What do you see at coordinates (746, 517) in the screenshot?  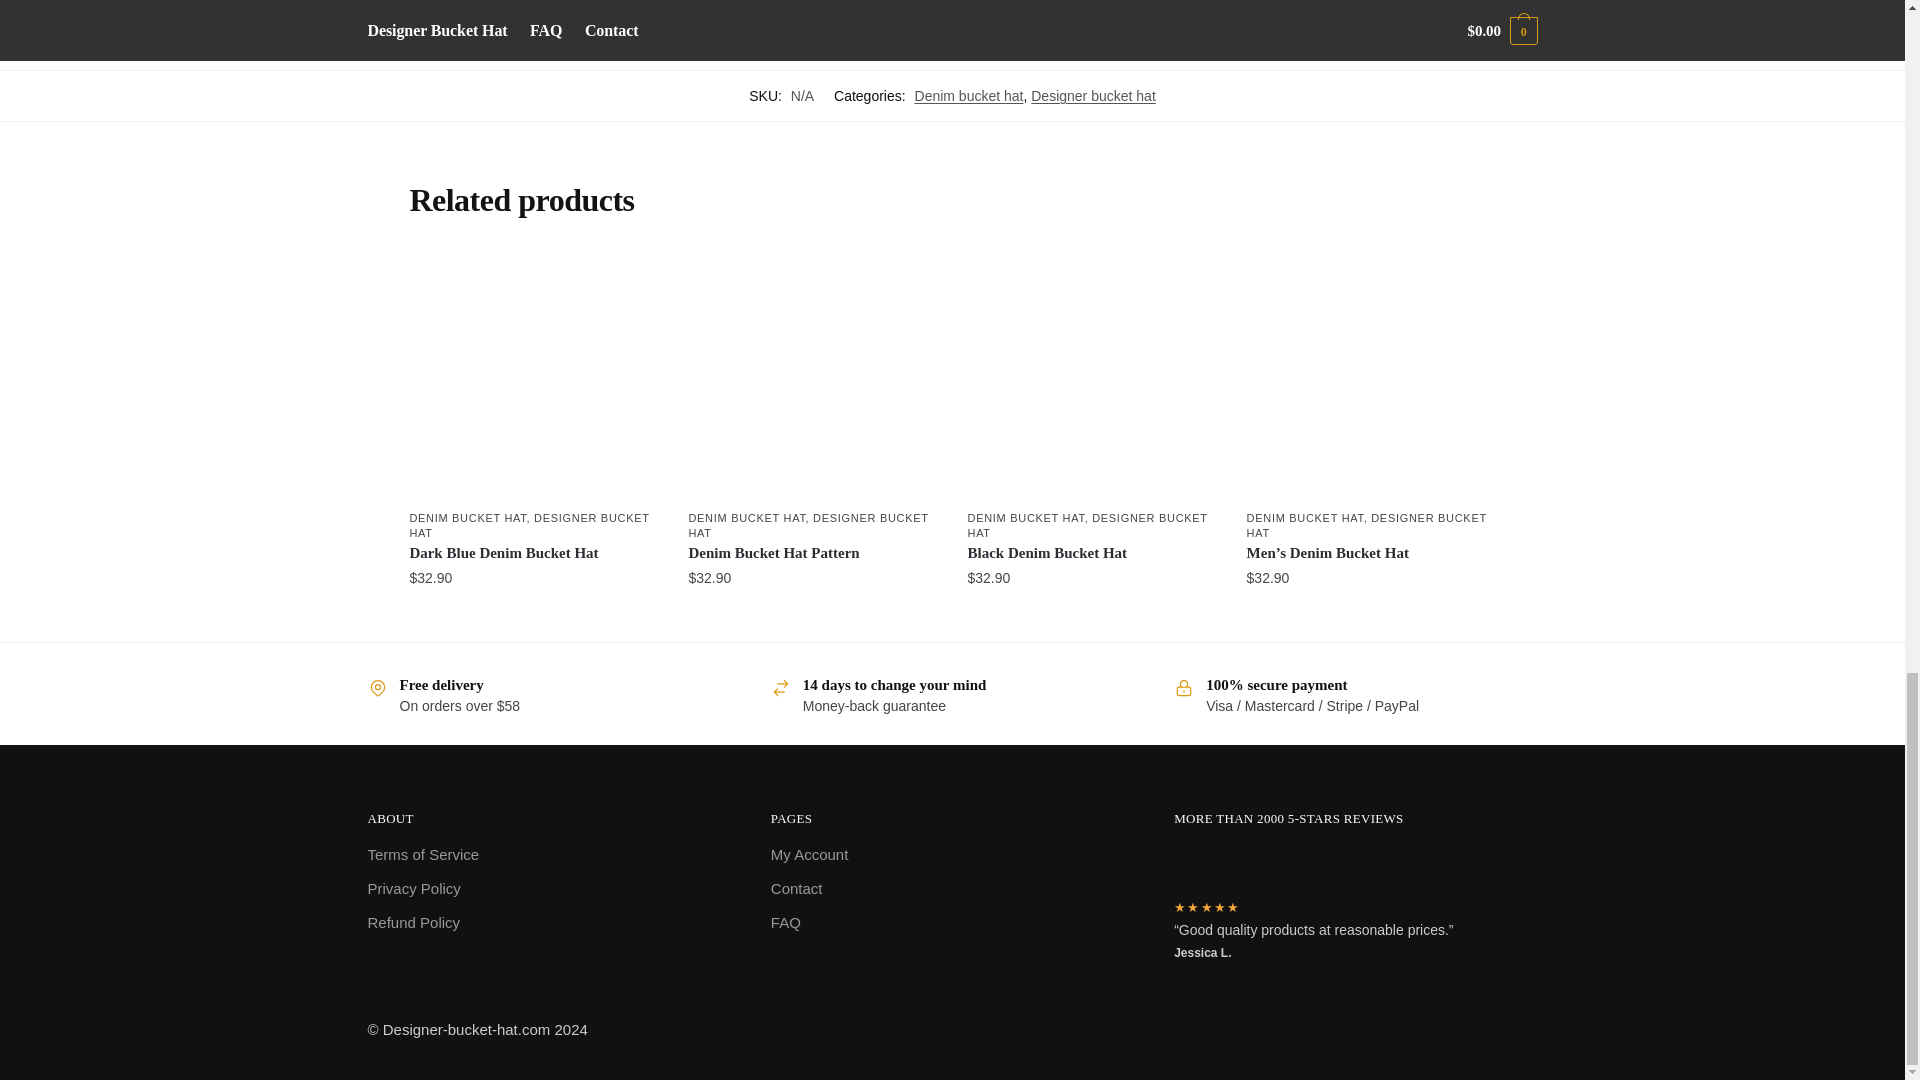 I see `DENIM BUCKET HAT` at bounding box center [746, 517].